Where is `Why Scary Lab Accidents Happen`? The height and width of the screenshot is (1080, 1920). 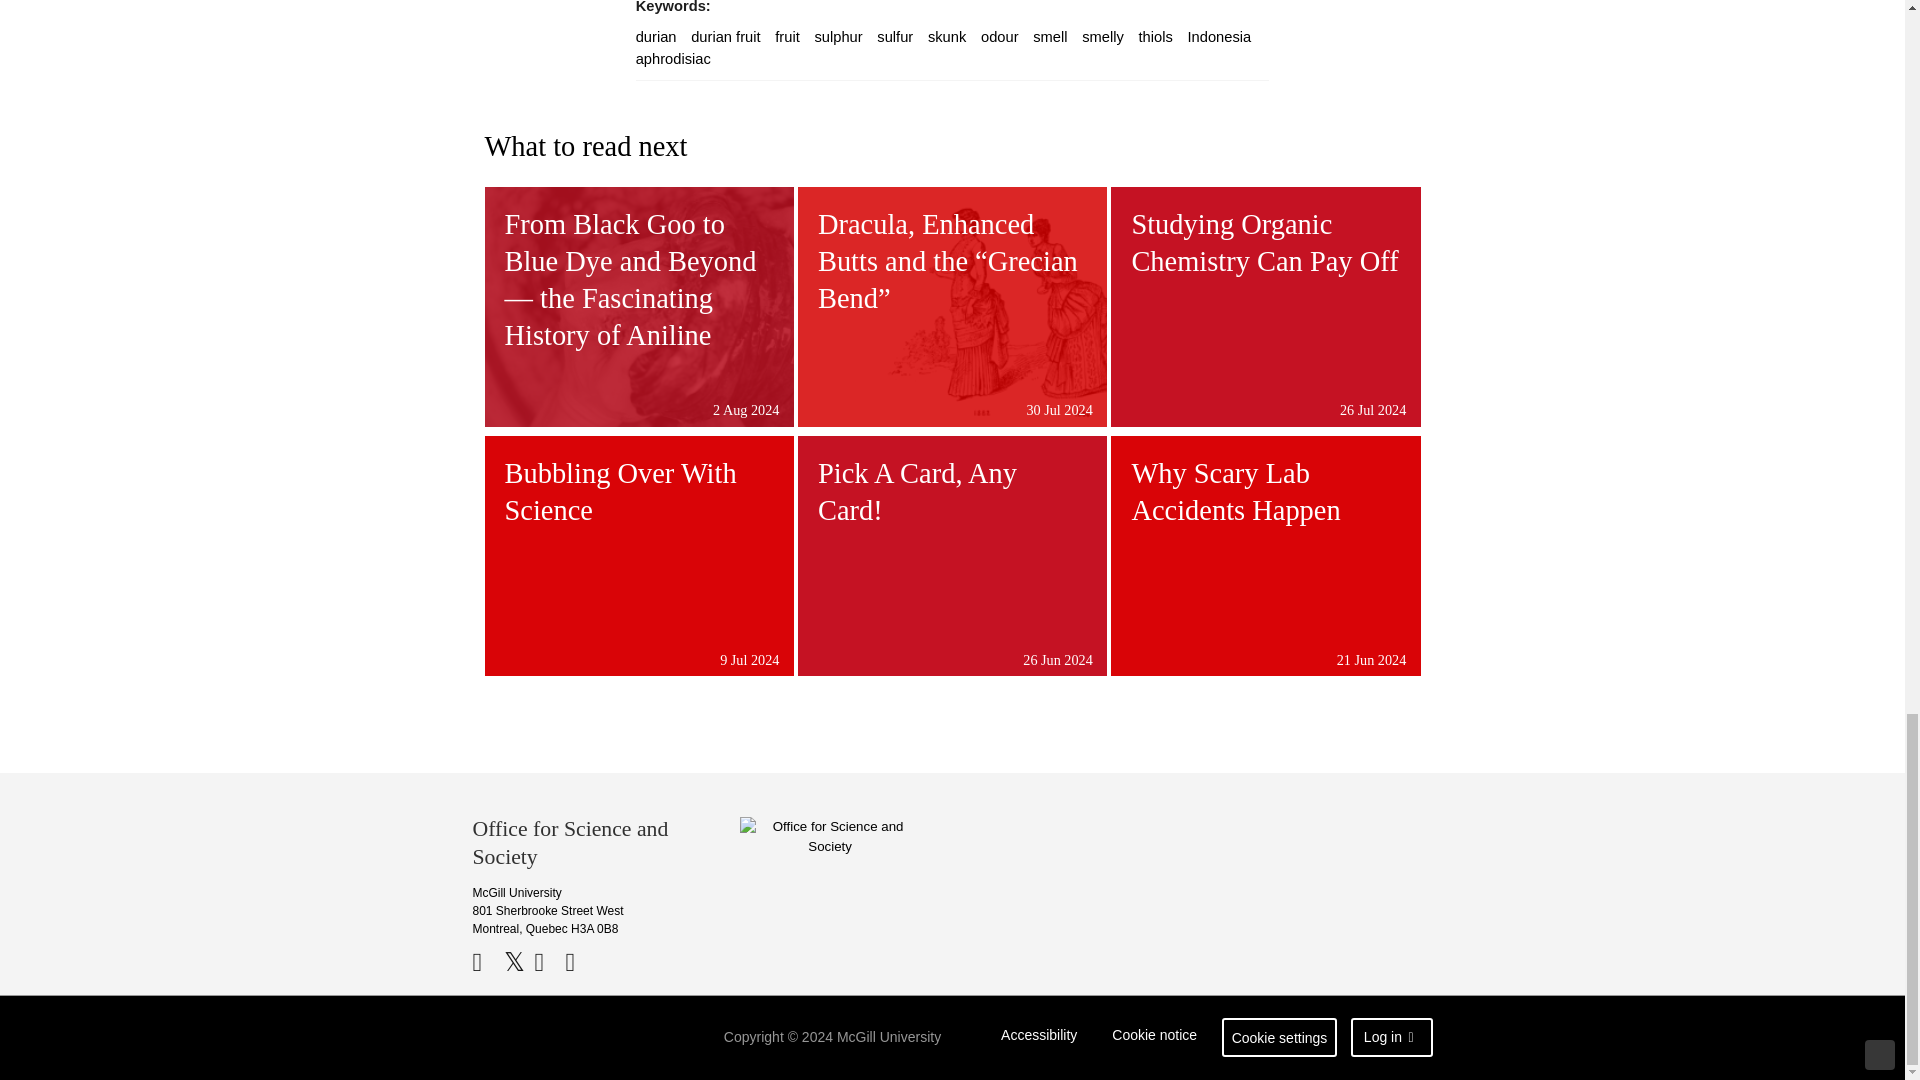 Why Scary Lab Accidents Happen is located at coordinates (1266, 556).